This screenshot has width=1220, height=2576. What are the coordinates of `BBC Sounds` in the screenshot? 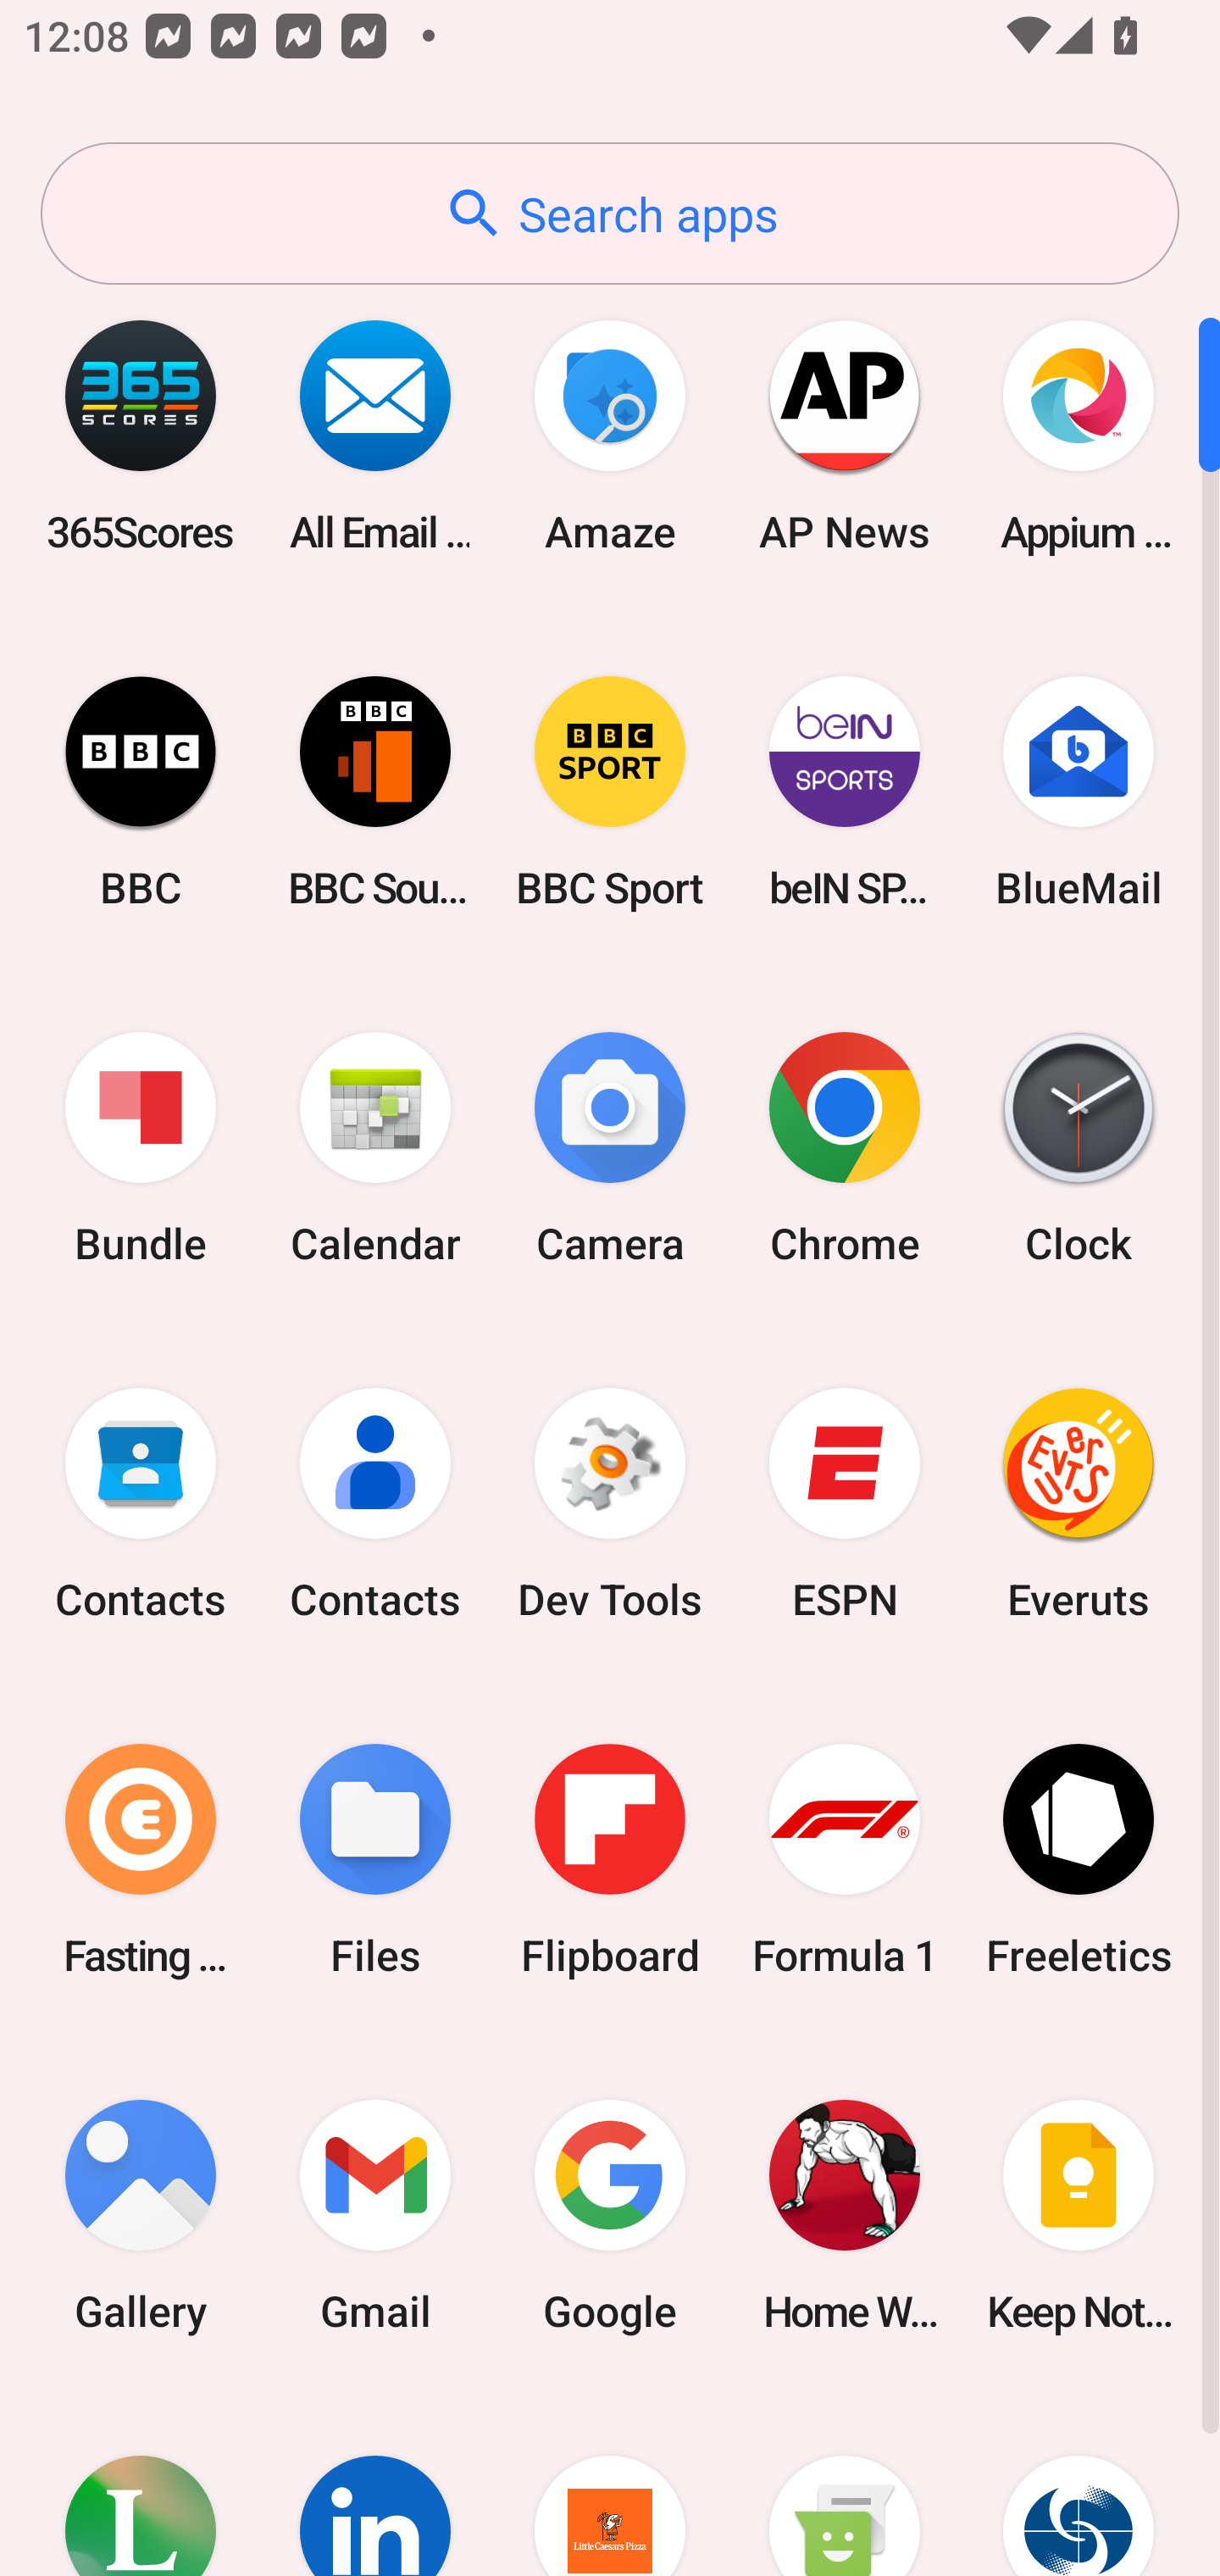 It's located at (375, 791).